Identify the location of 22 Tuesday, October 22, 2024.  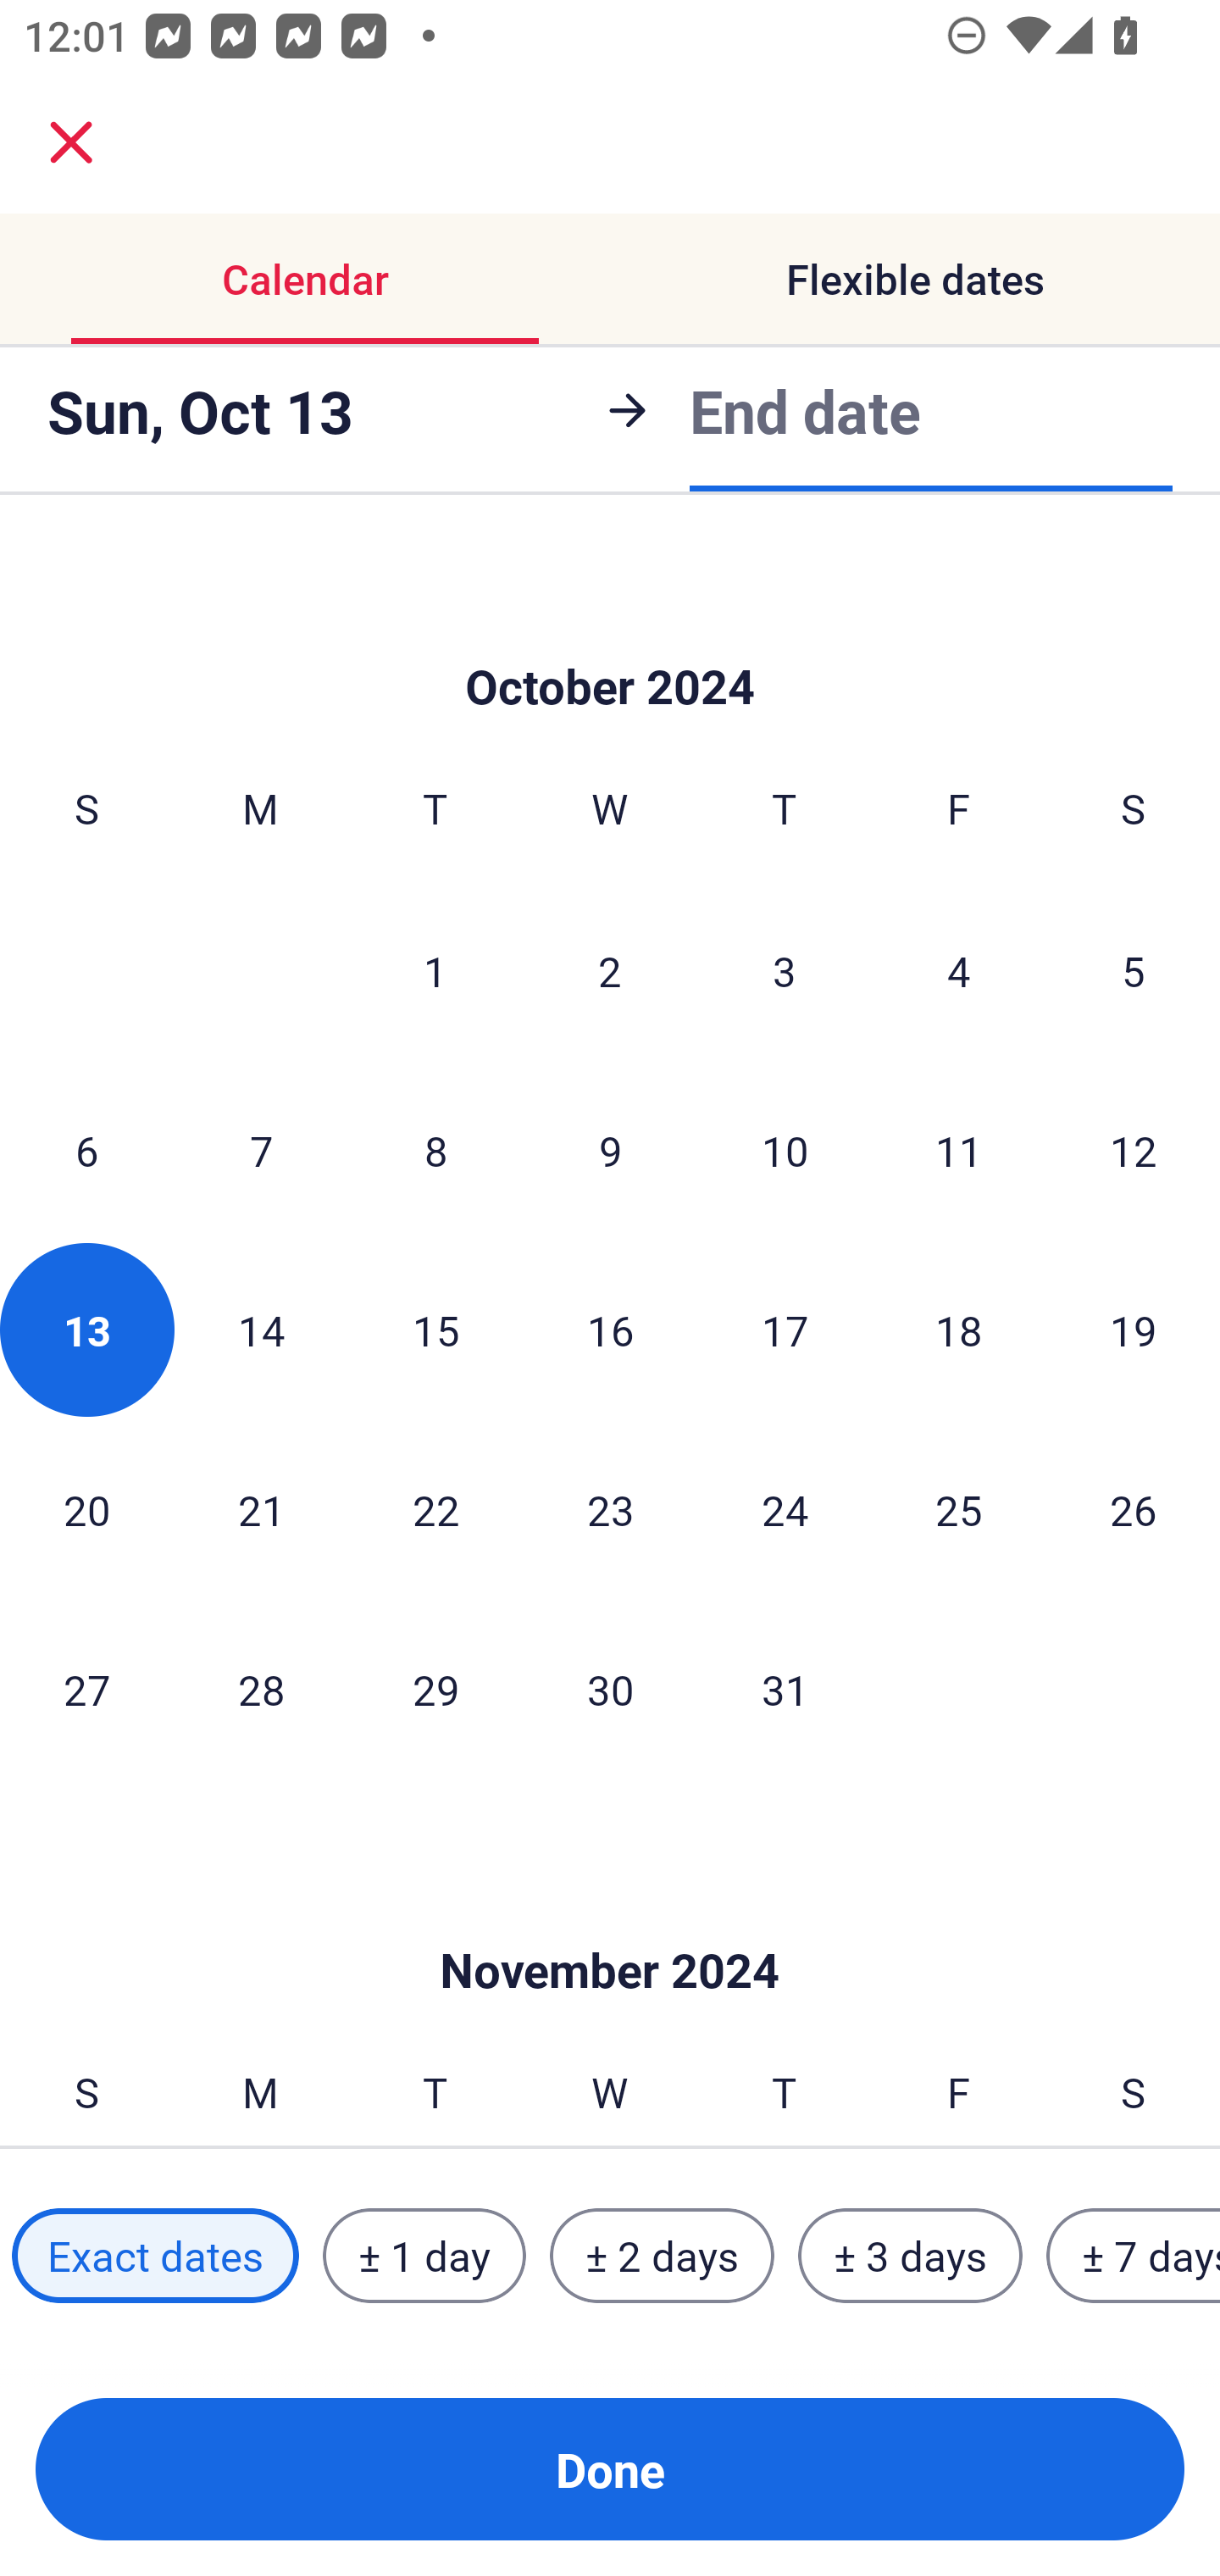
(435, 1509).